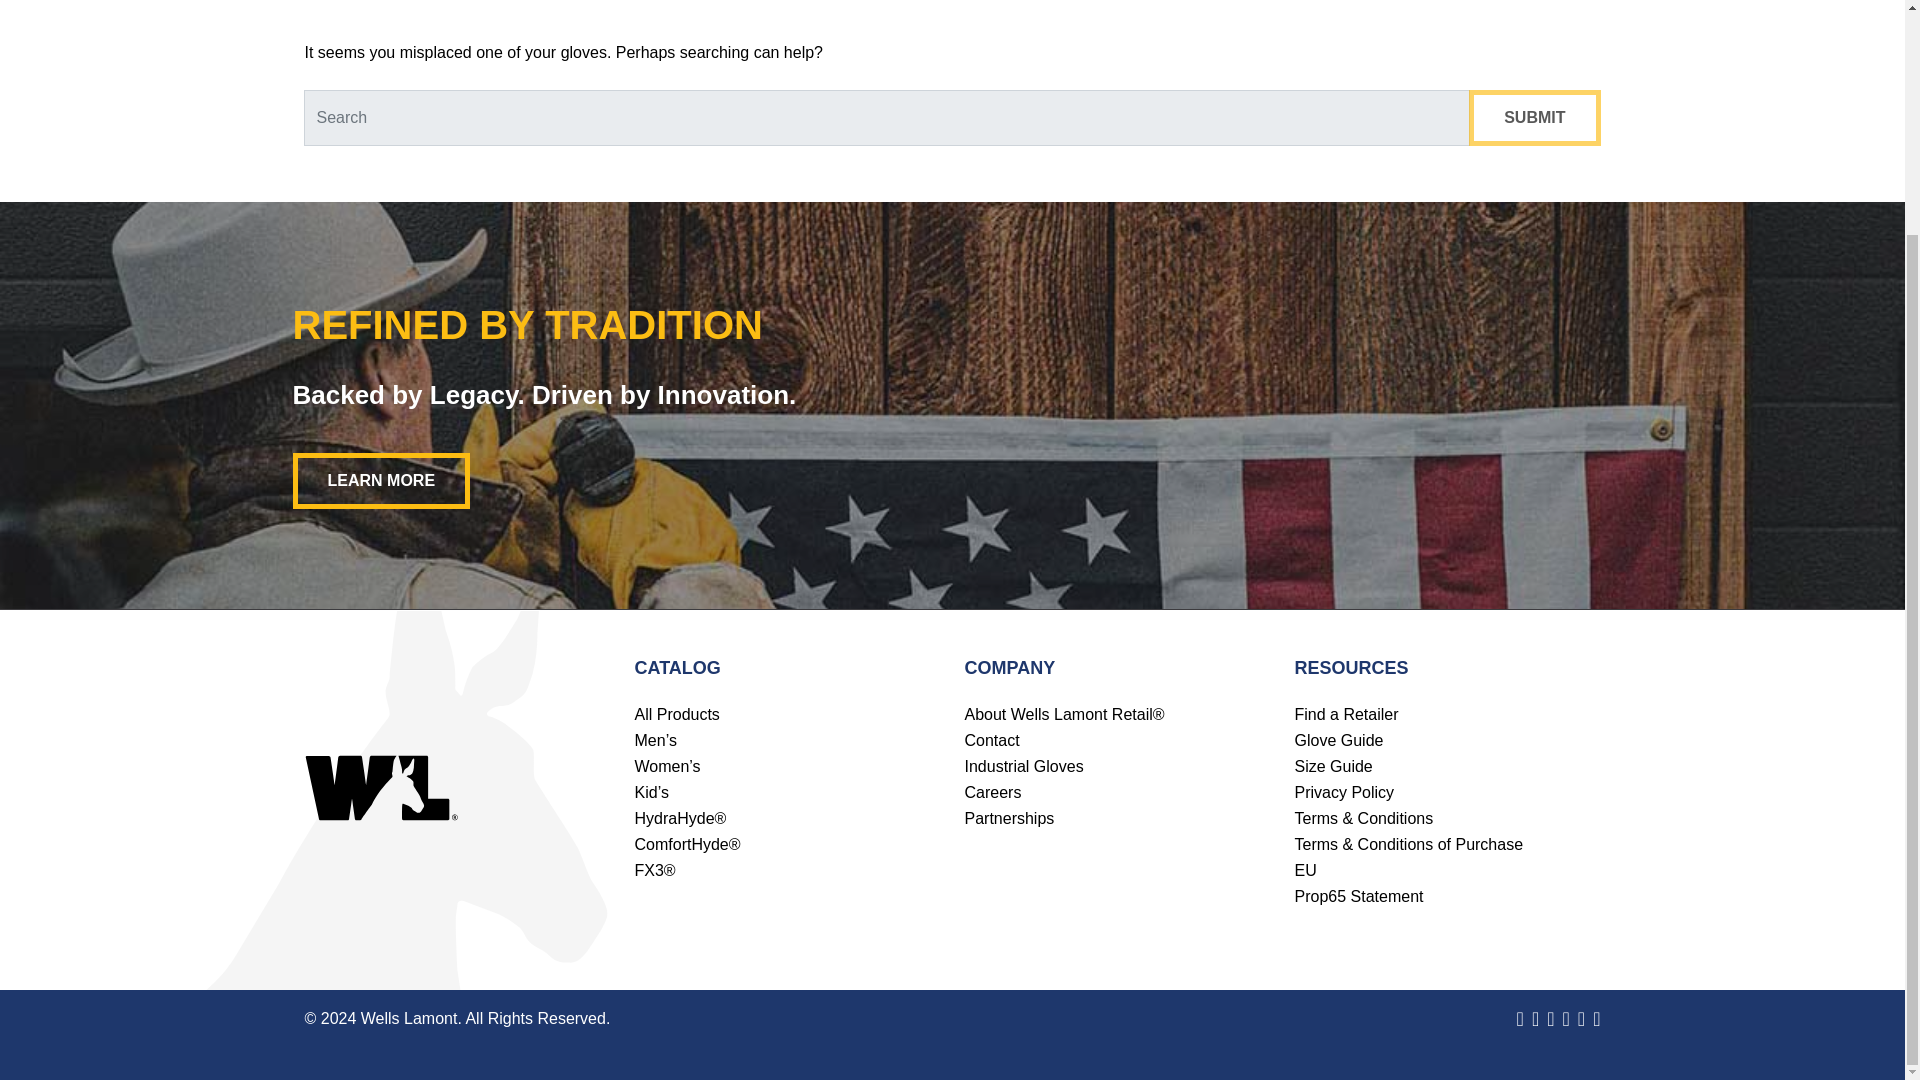  I want to click on Submit, so click(1534, 117).